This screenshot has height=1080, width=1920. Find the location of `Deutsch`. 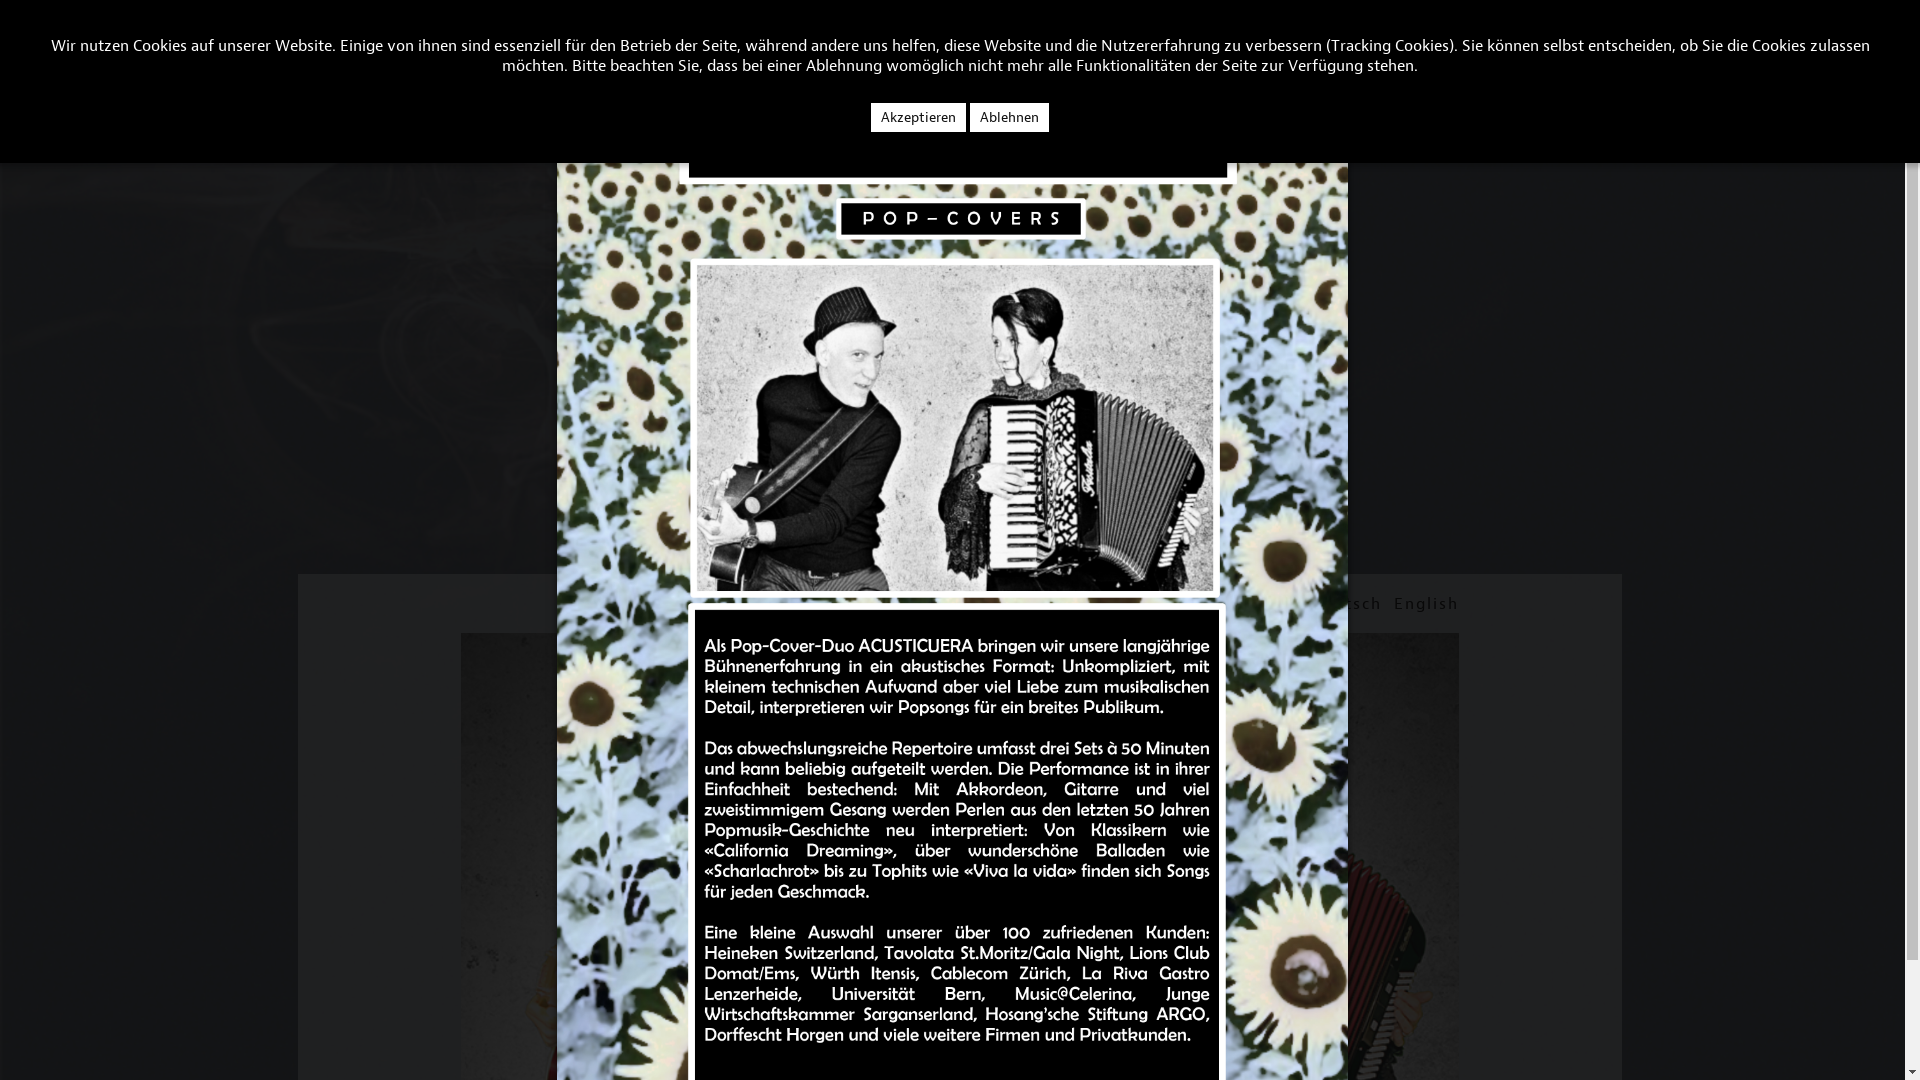

Deutsch is located at coordinates (1346, 604).